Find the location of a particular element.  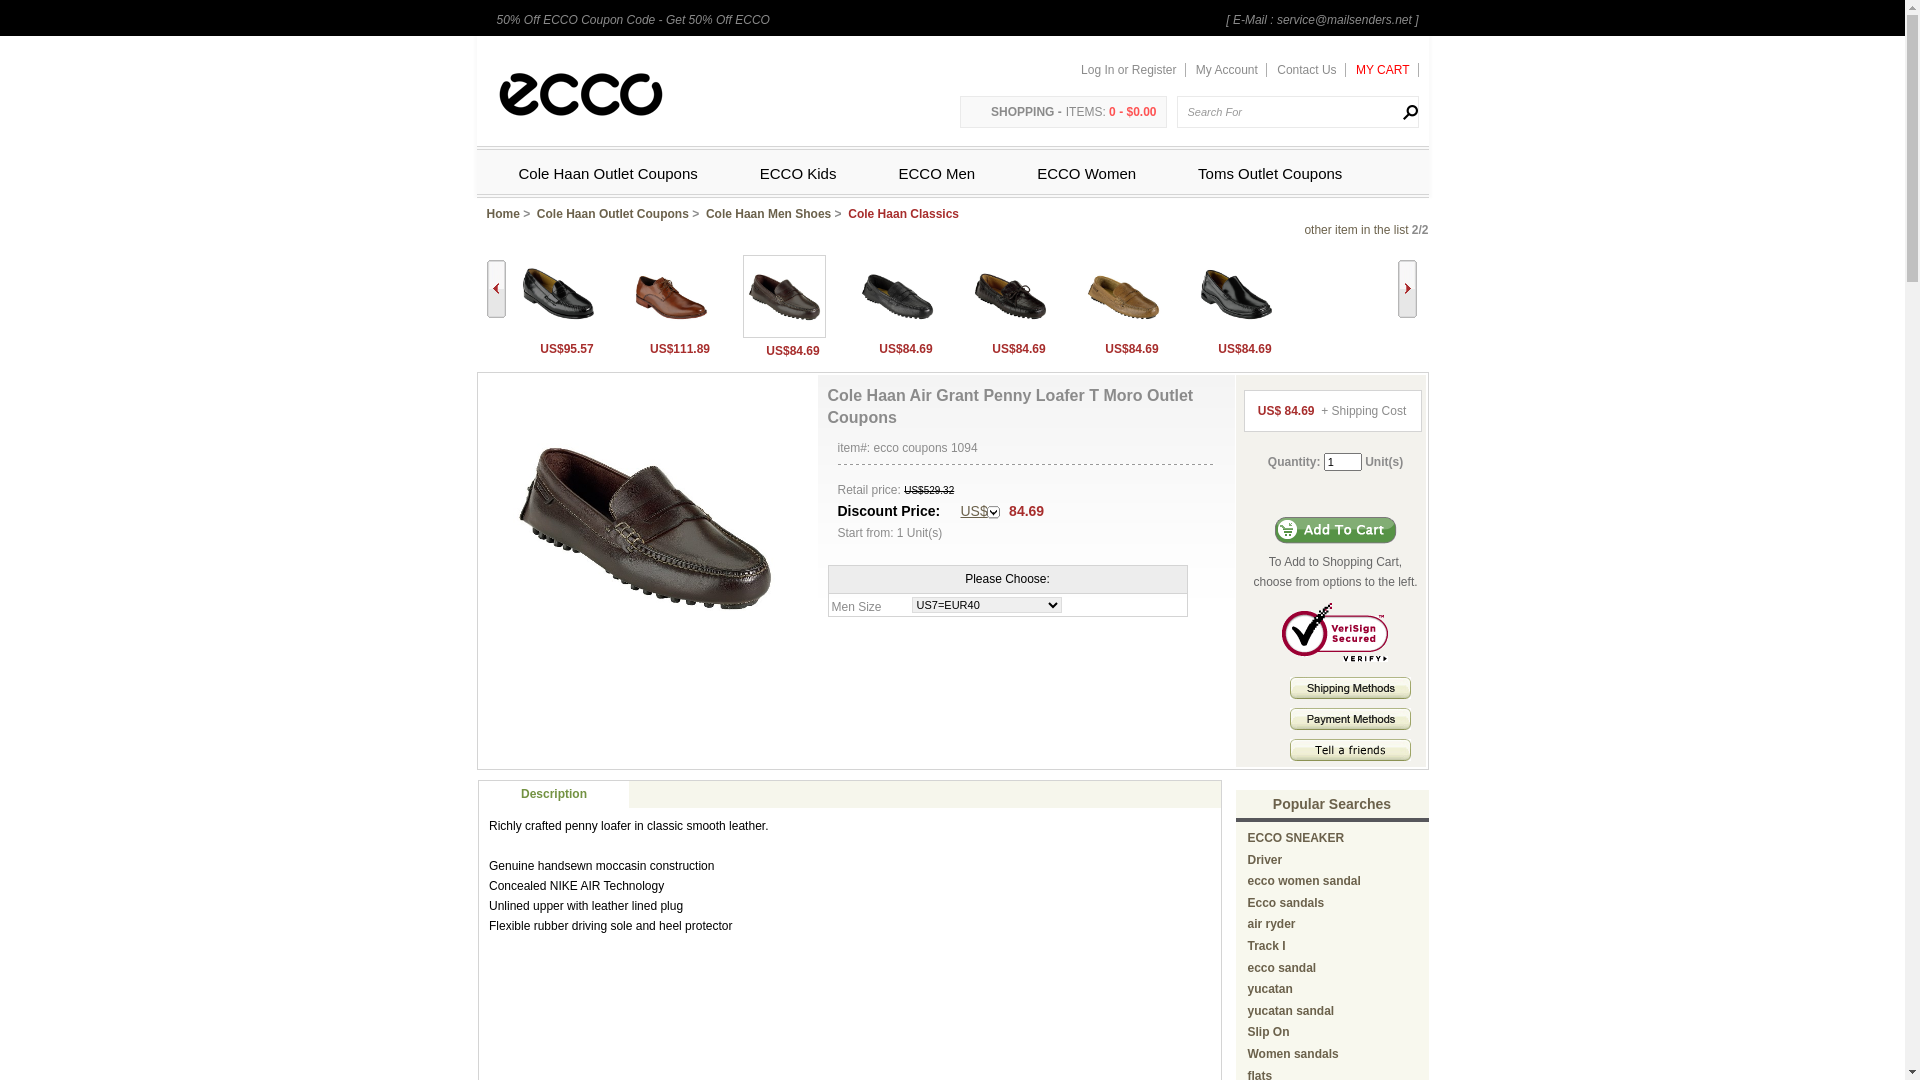

Cole Haan Pinch Air Penny Black Outlet Coupons is located at coordinates (558, 296).